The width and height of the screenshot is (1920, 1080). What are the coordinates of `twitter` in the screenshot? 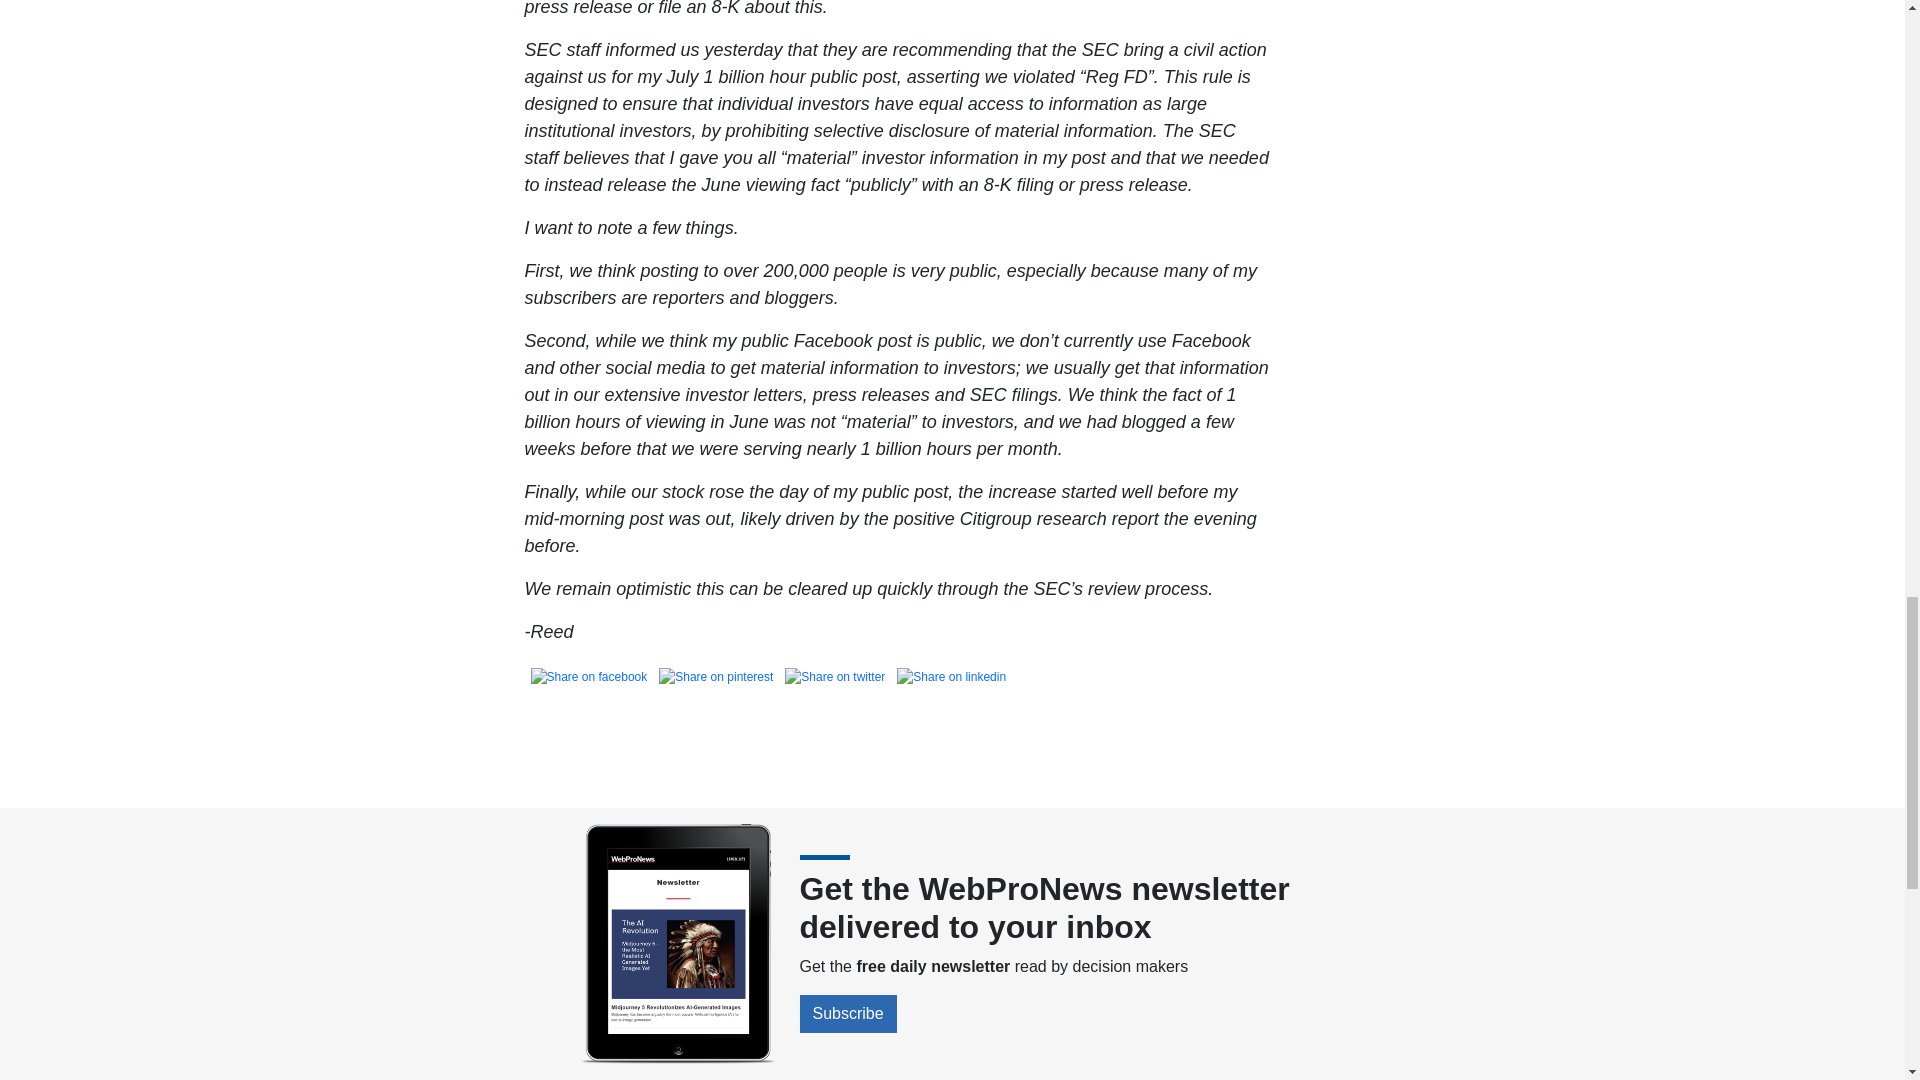 It's located at (834, 677).